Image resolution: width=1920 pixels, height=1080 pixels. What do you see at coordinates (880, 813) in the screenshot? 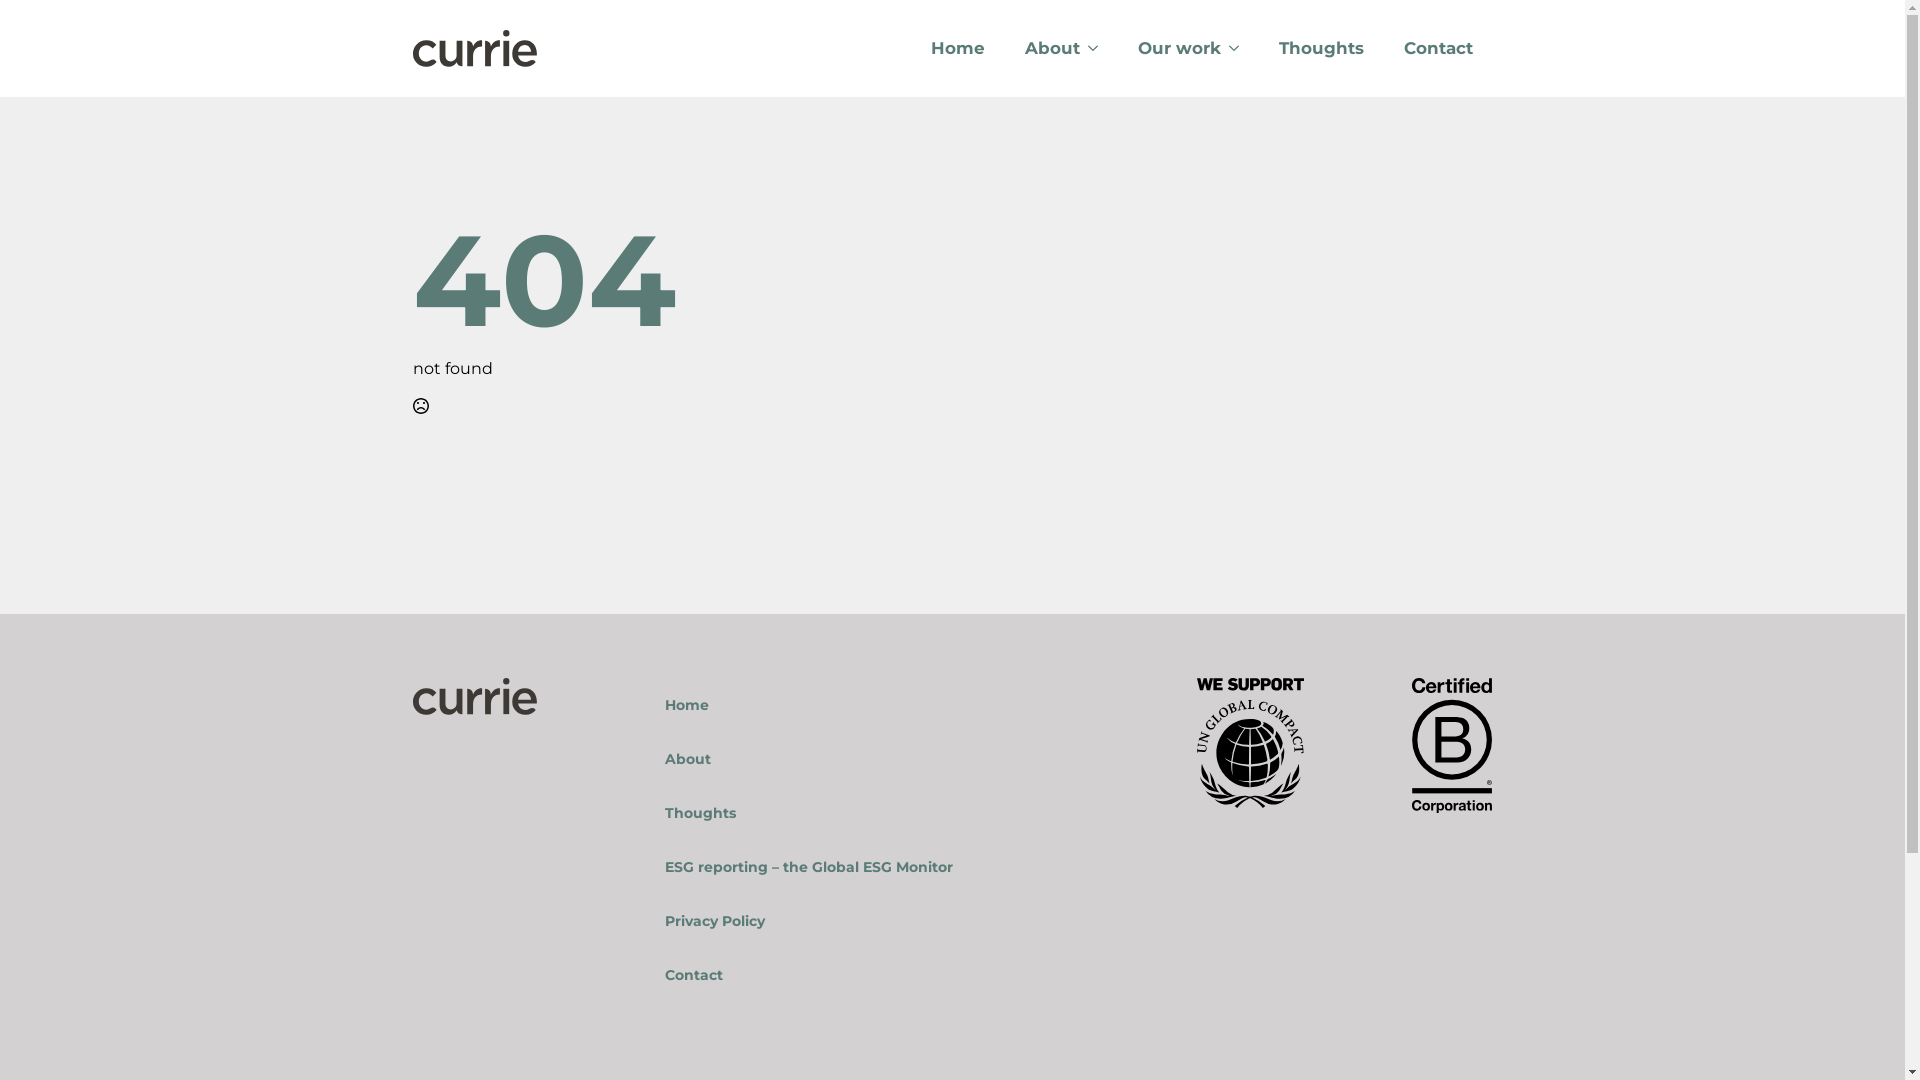
I see `Thoughts` at bounding box center [880, 813].